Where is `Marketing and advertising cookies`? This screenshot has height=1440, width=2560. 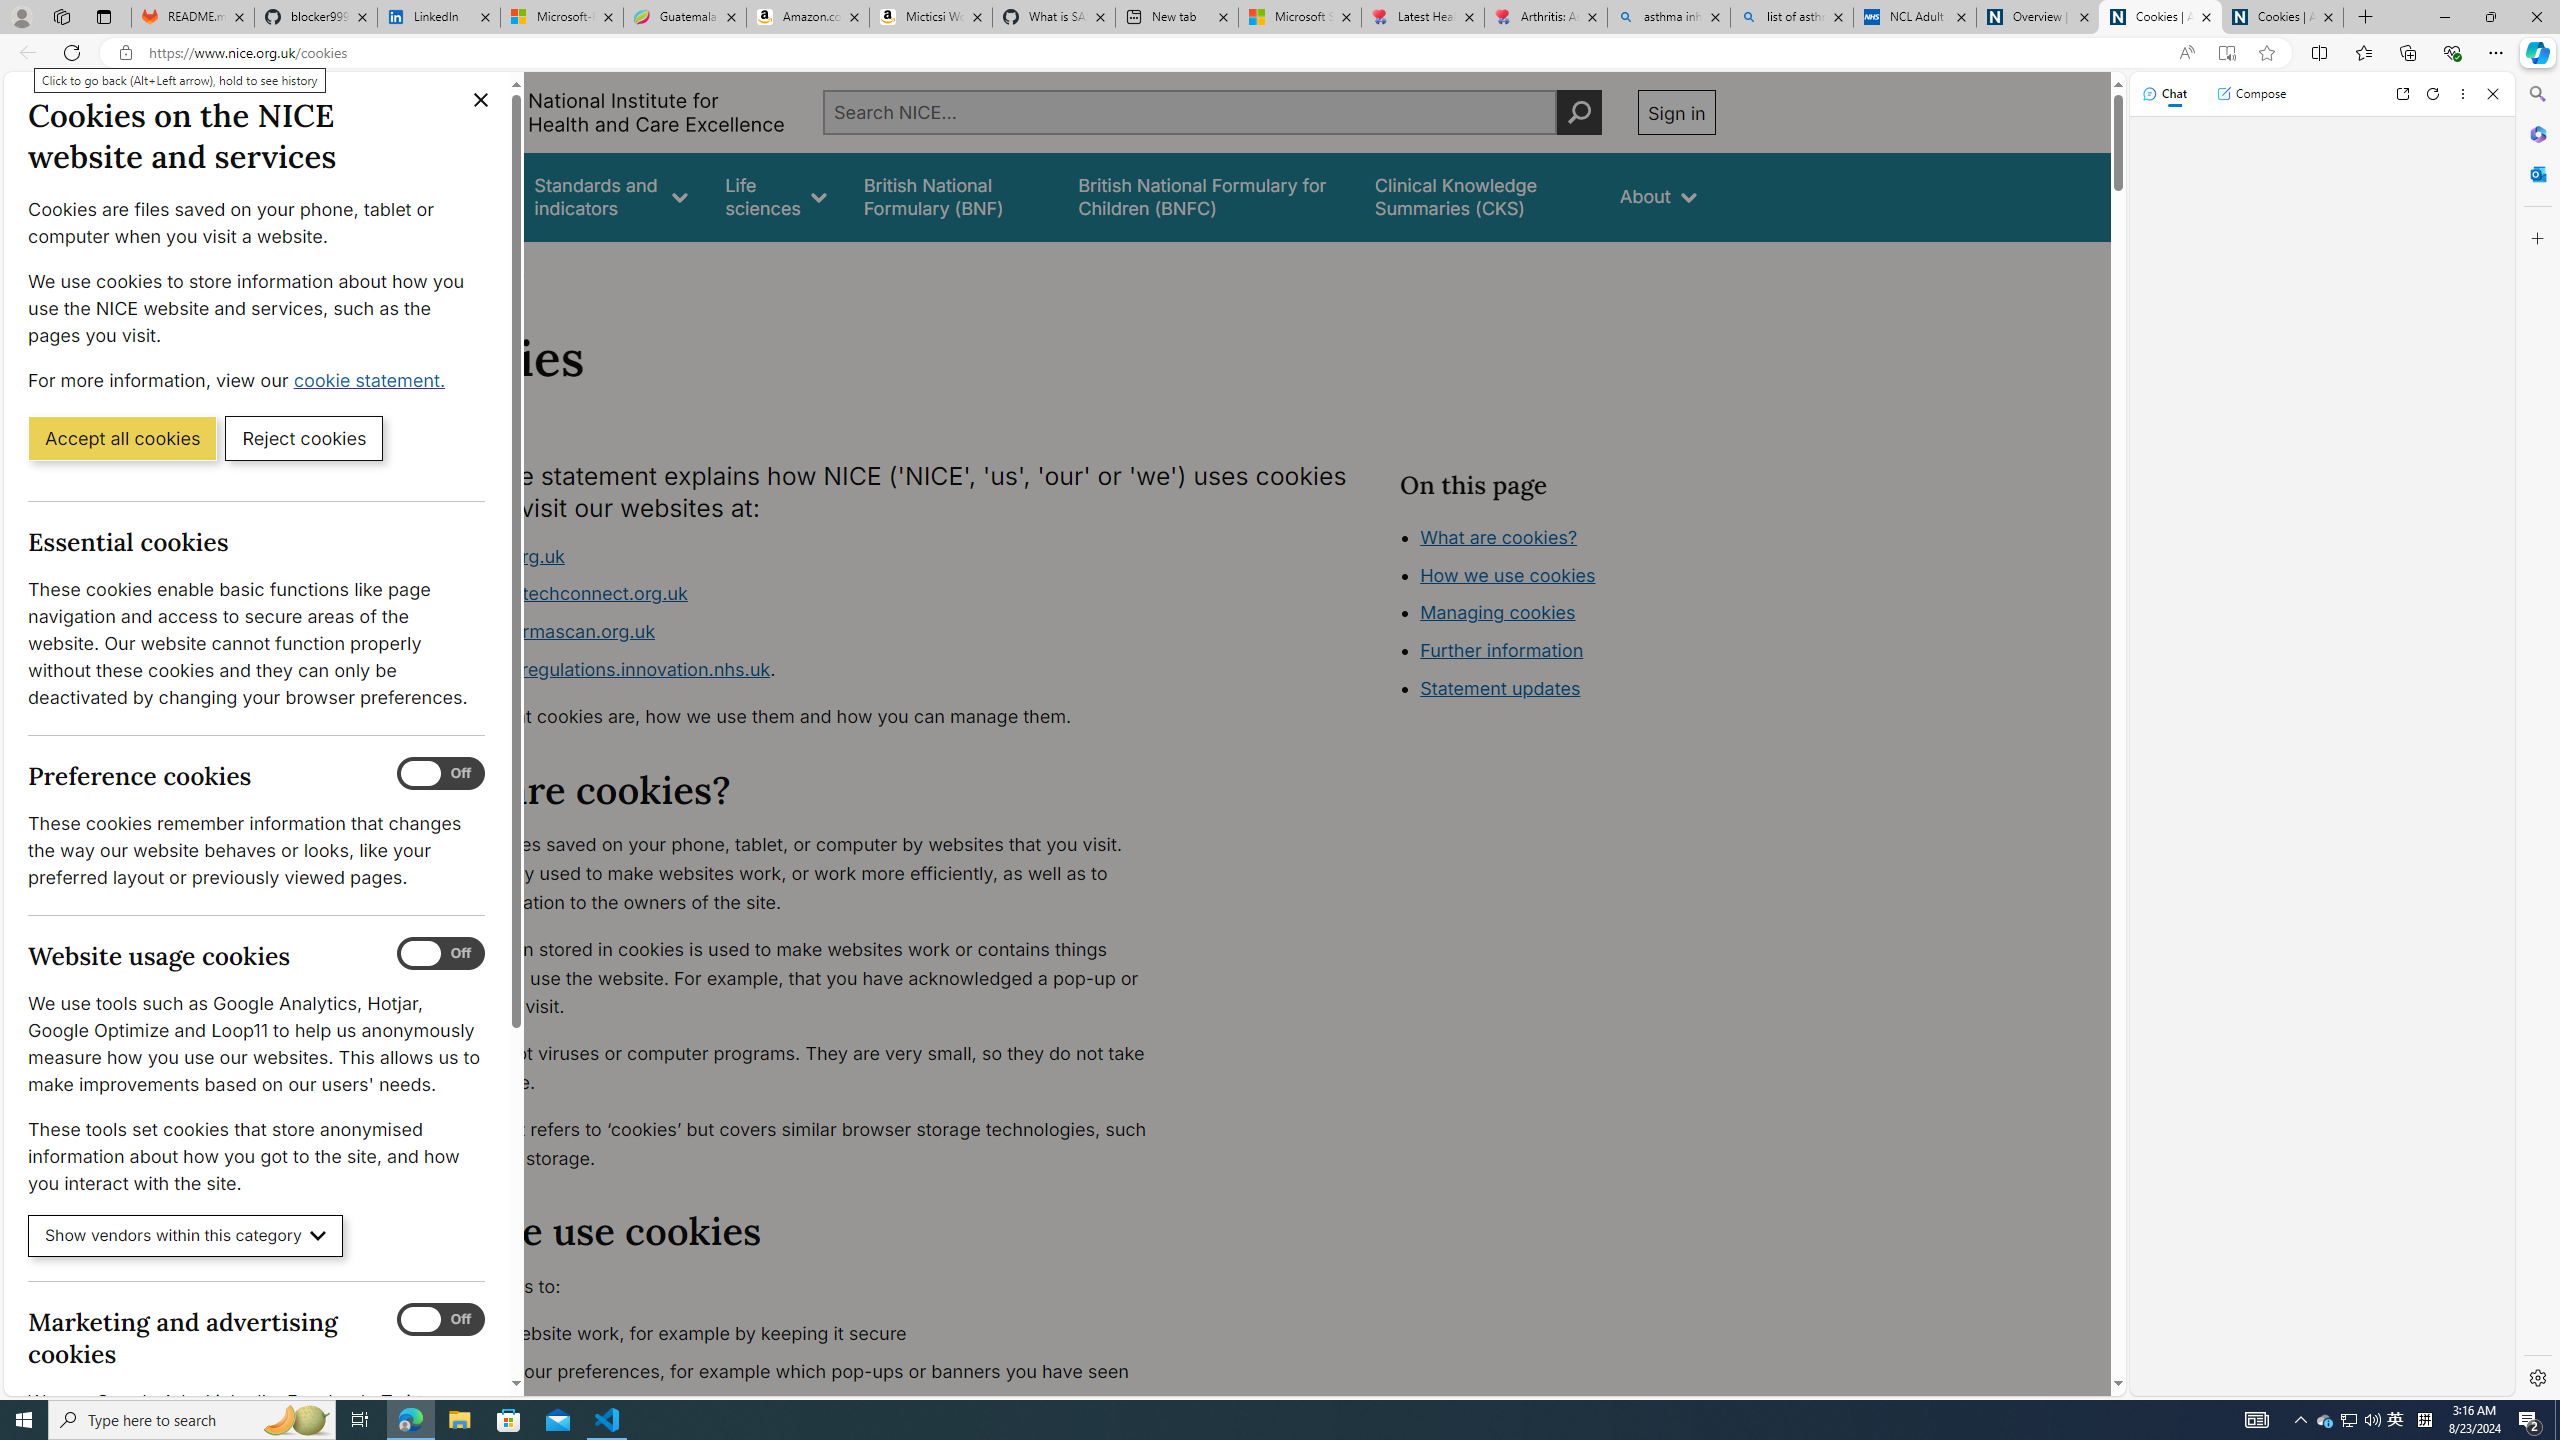 Marketing and advertising cookies is located at coordinates (441, 1320).